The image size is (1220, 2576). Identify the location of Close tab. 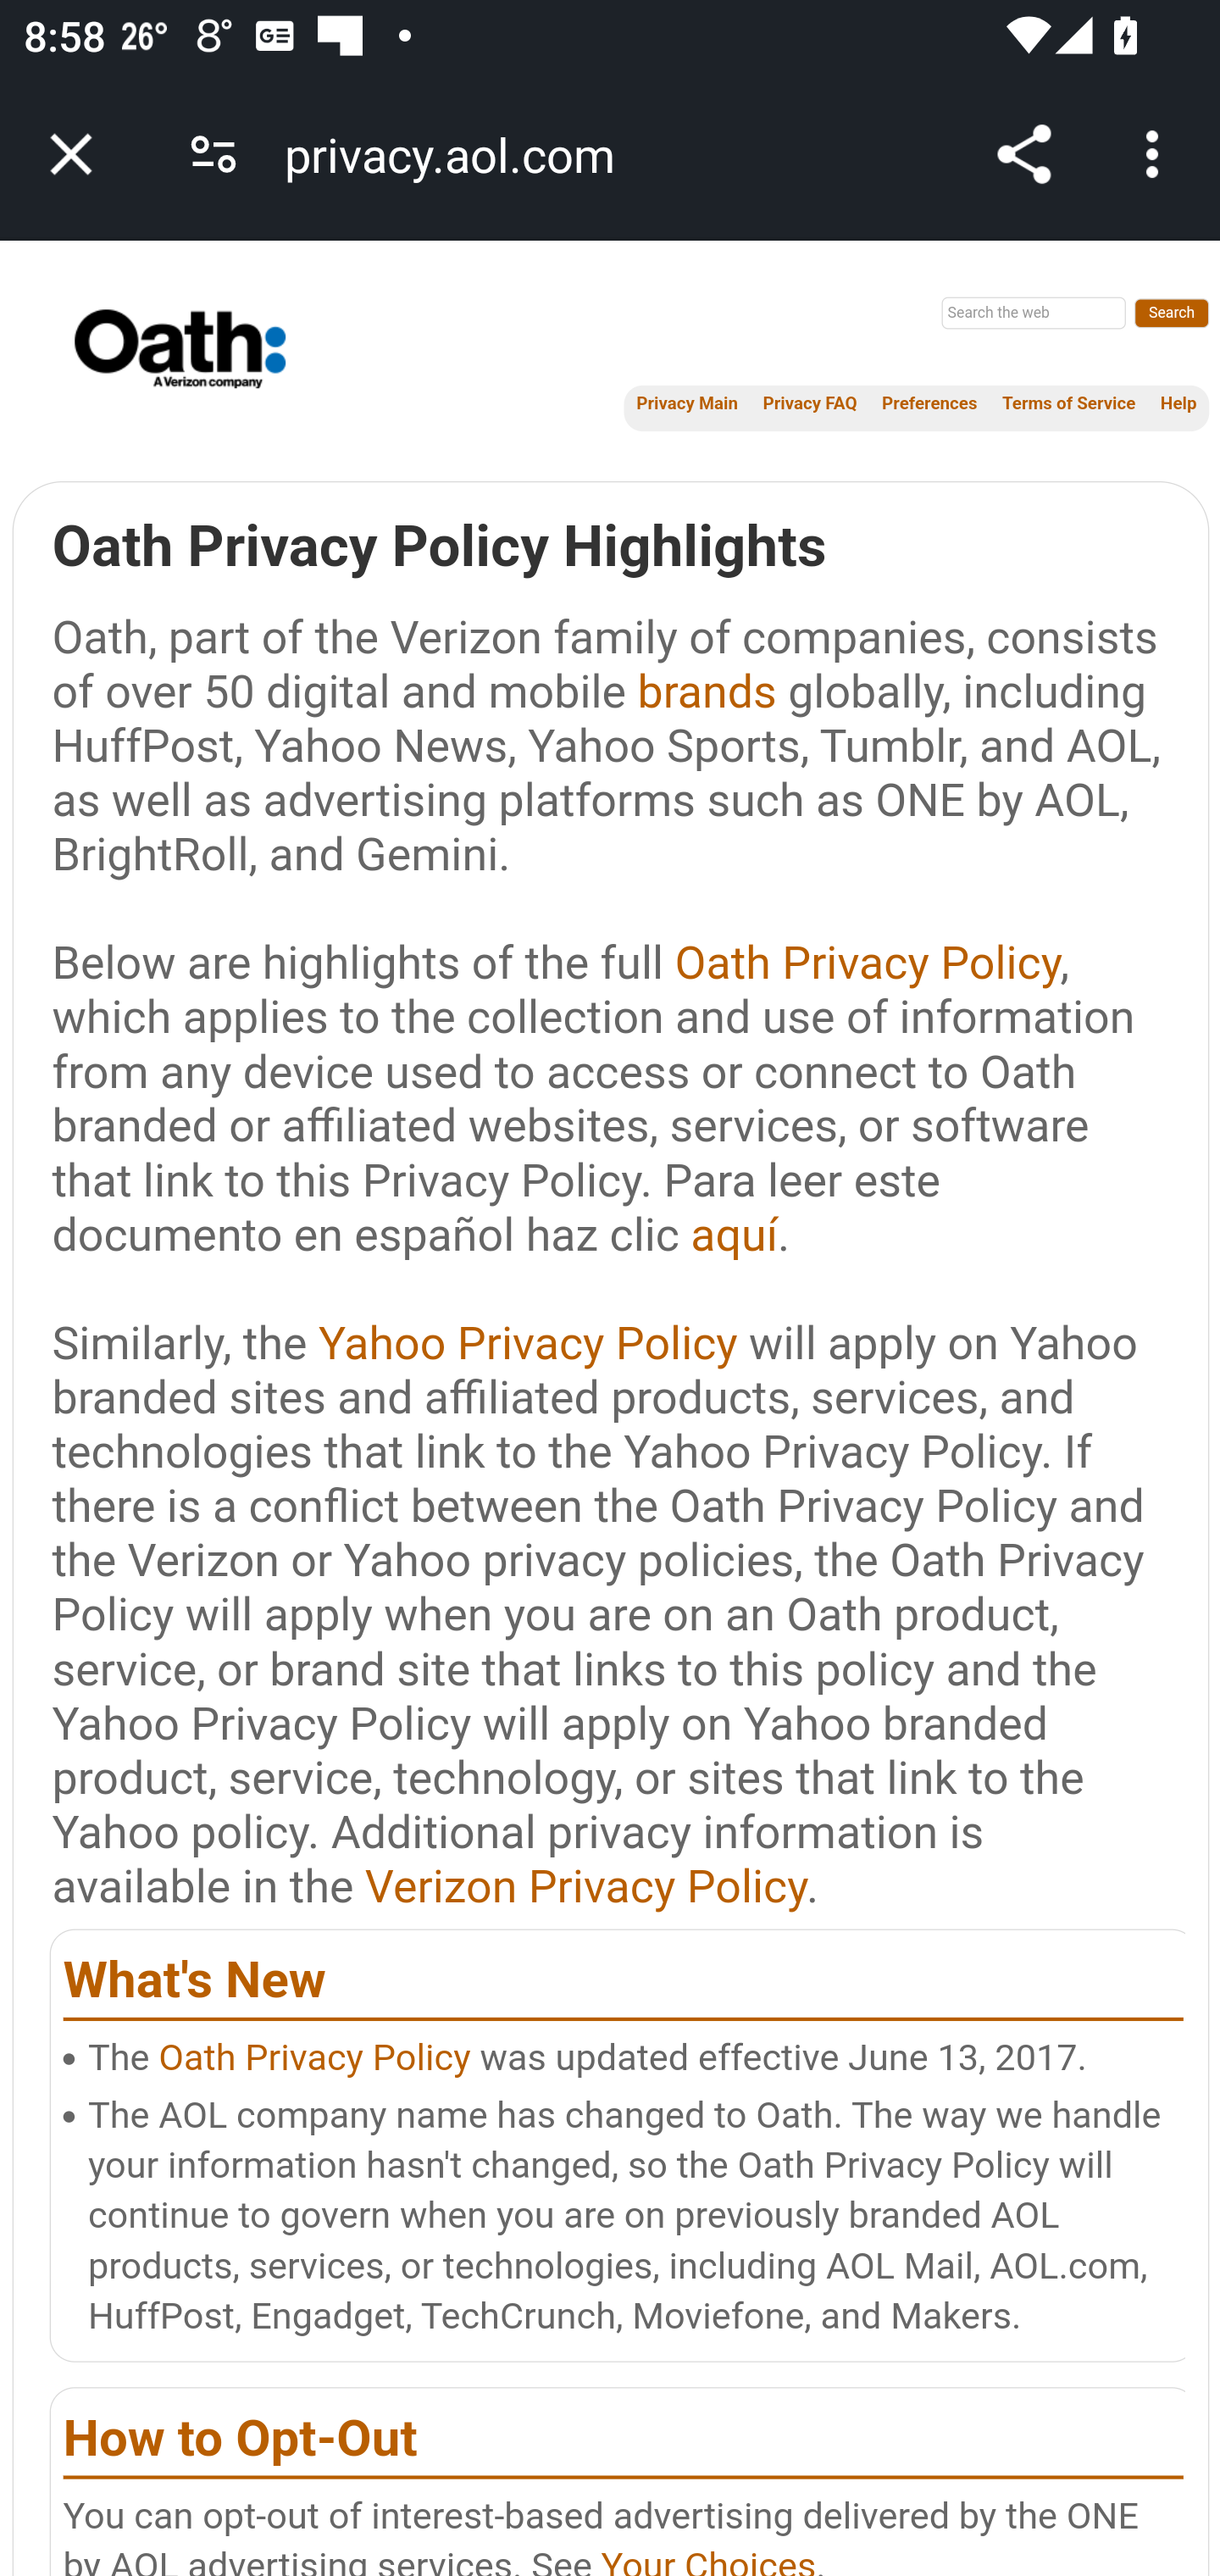
(71, 154).